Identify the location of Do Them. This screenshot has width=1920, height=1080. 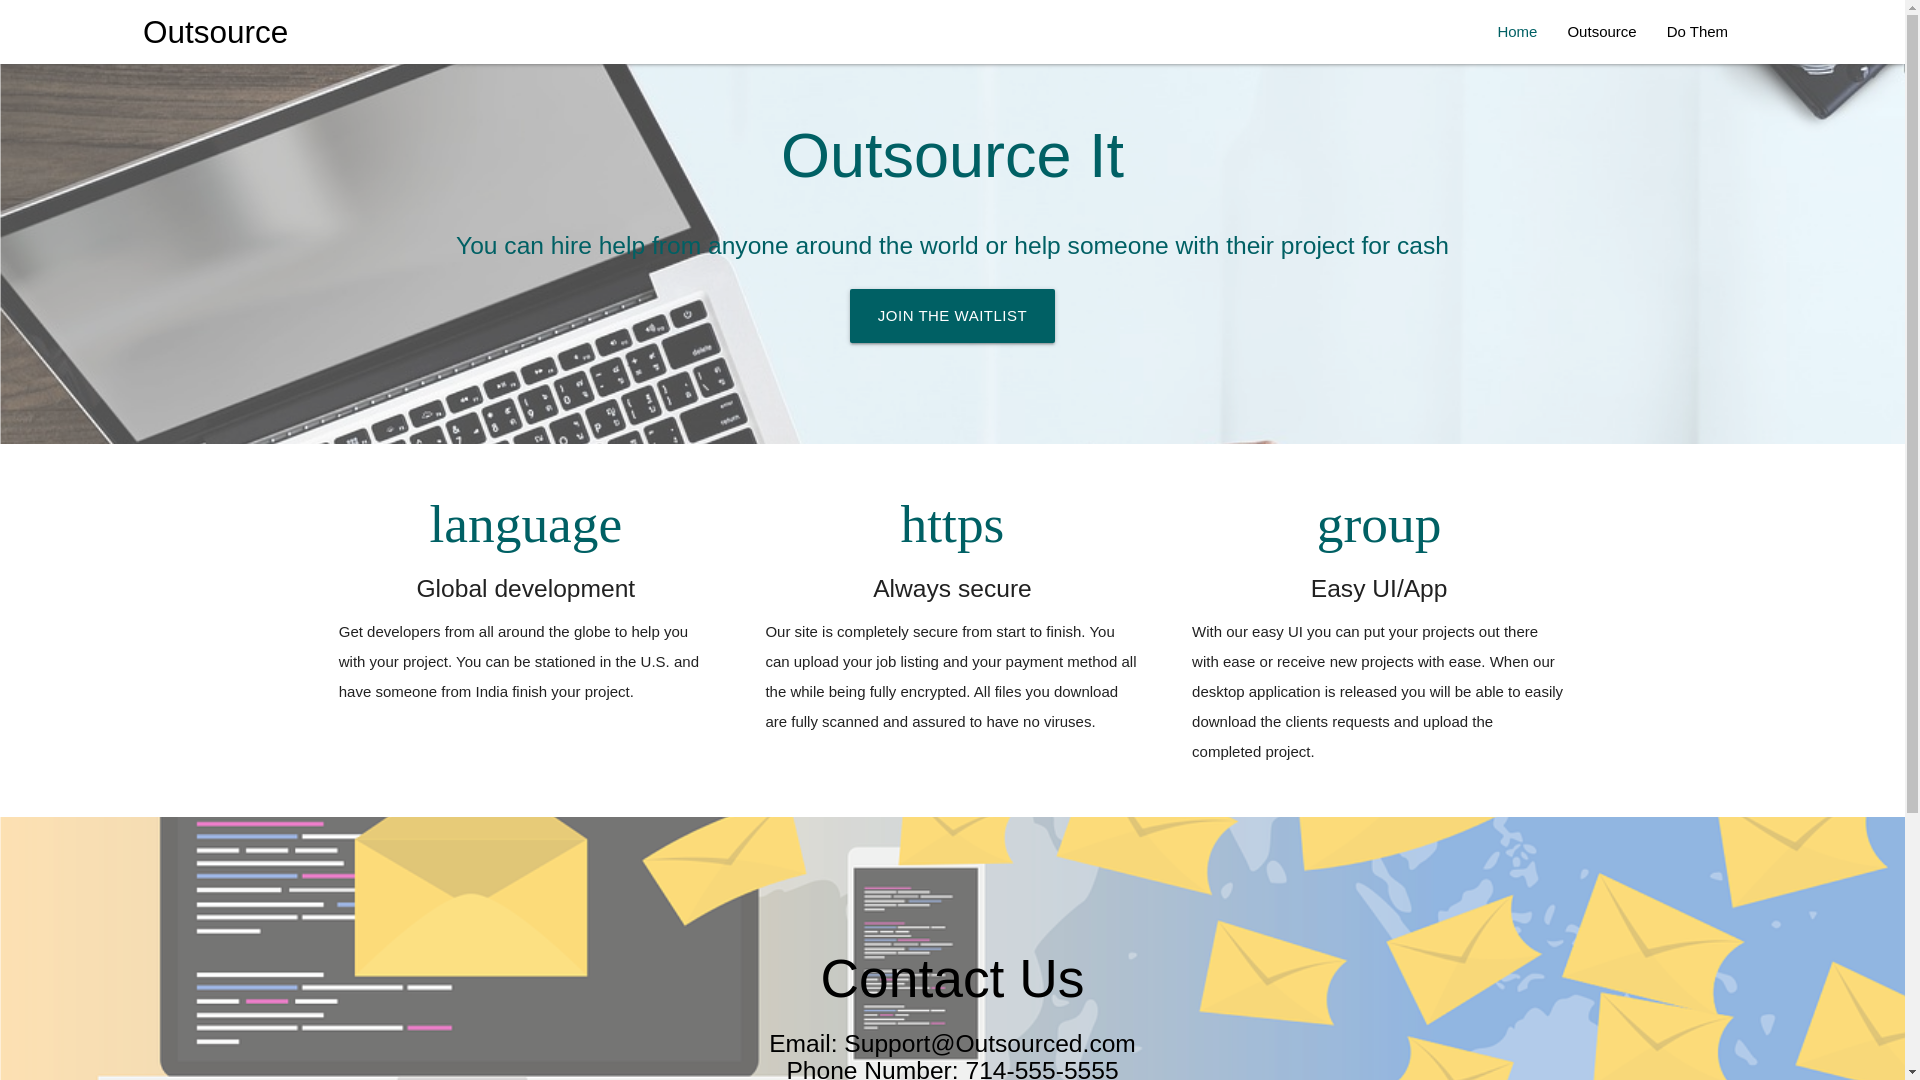
(1697, 32).